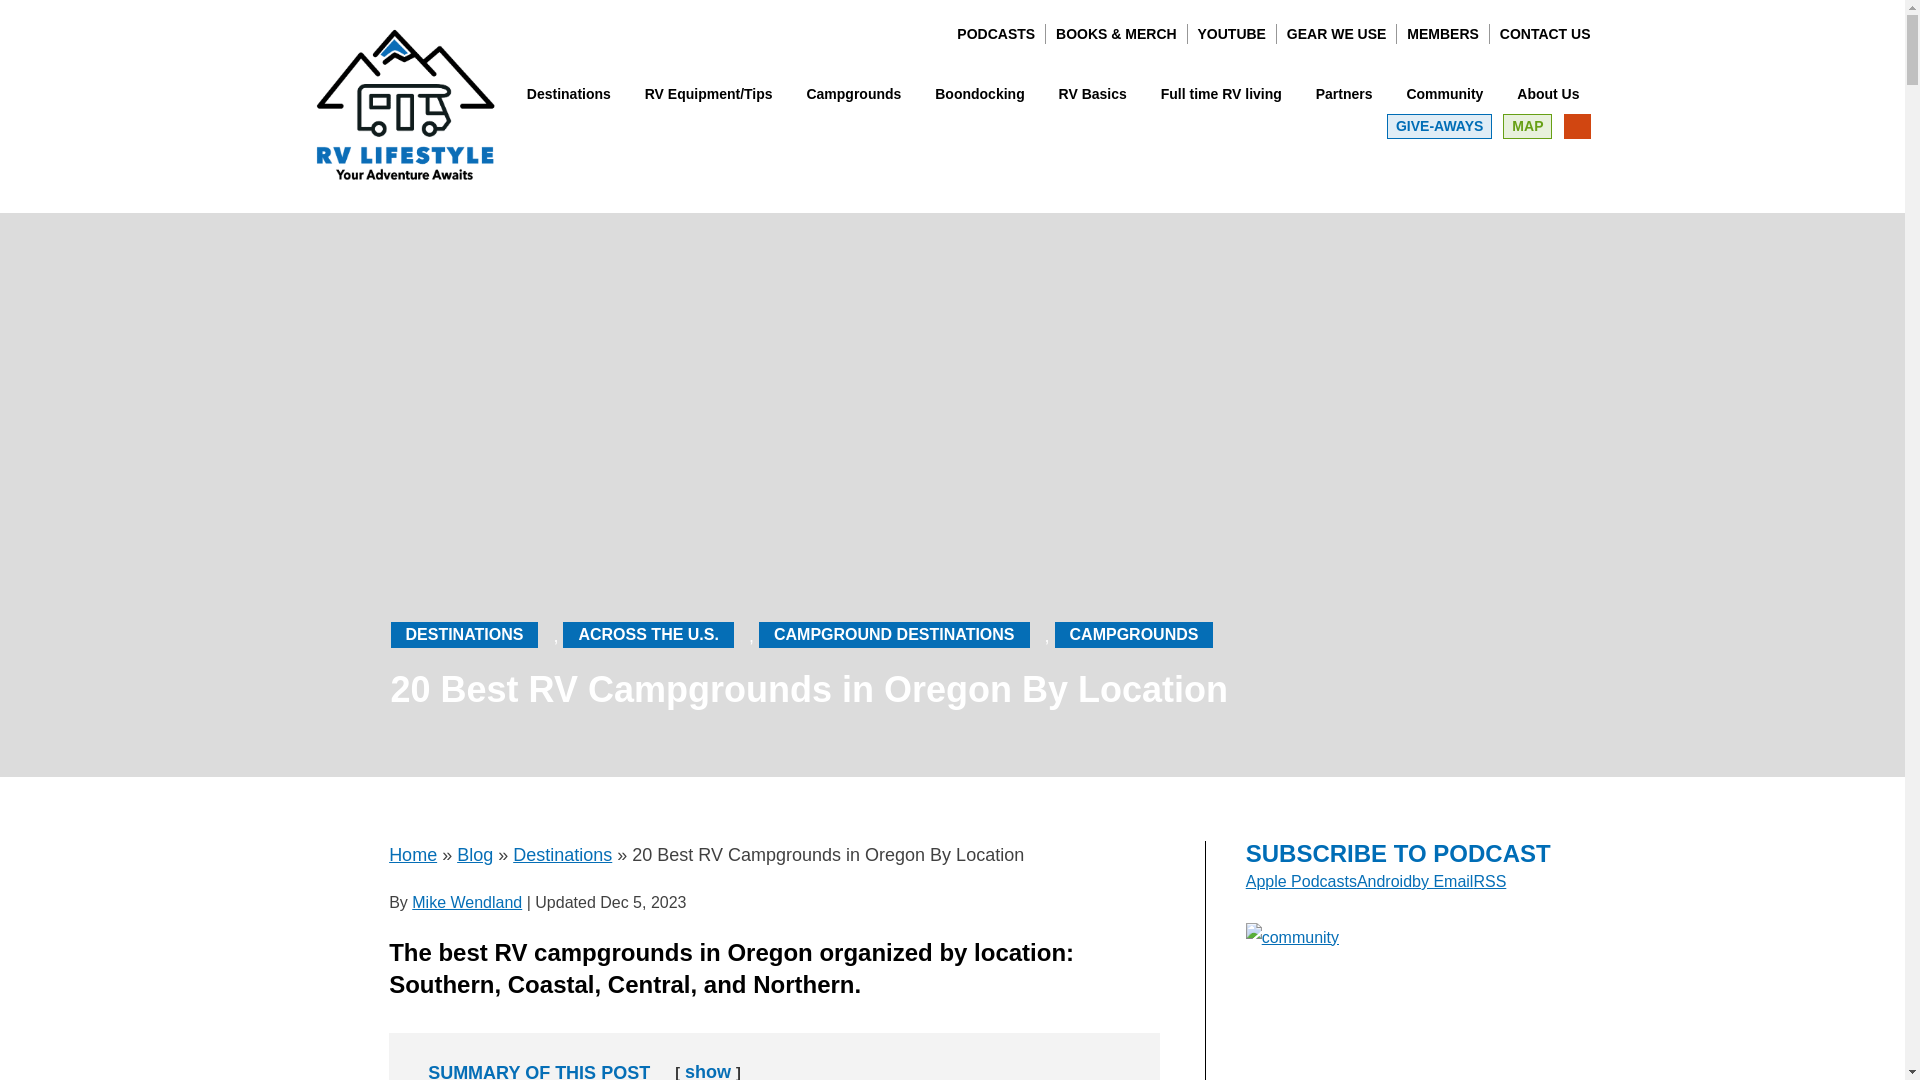 The image size is (1920, 1080). Describe the element at coordinates (1302, 880) in the screenshot. I see `Subscribe on Apple Podcasts` at that location.